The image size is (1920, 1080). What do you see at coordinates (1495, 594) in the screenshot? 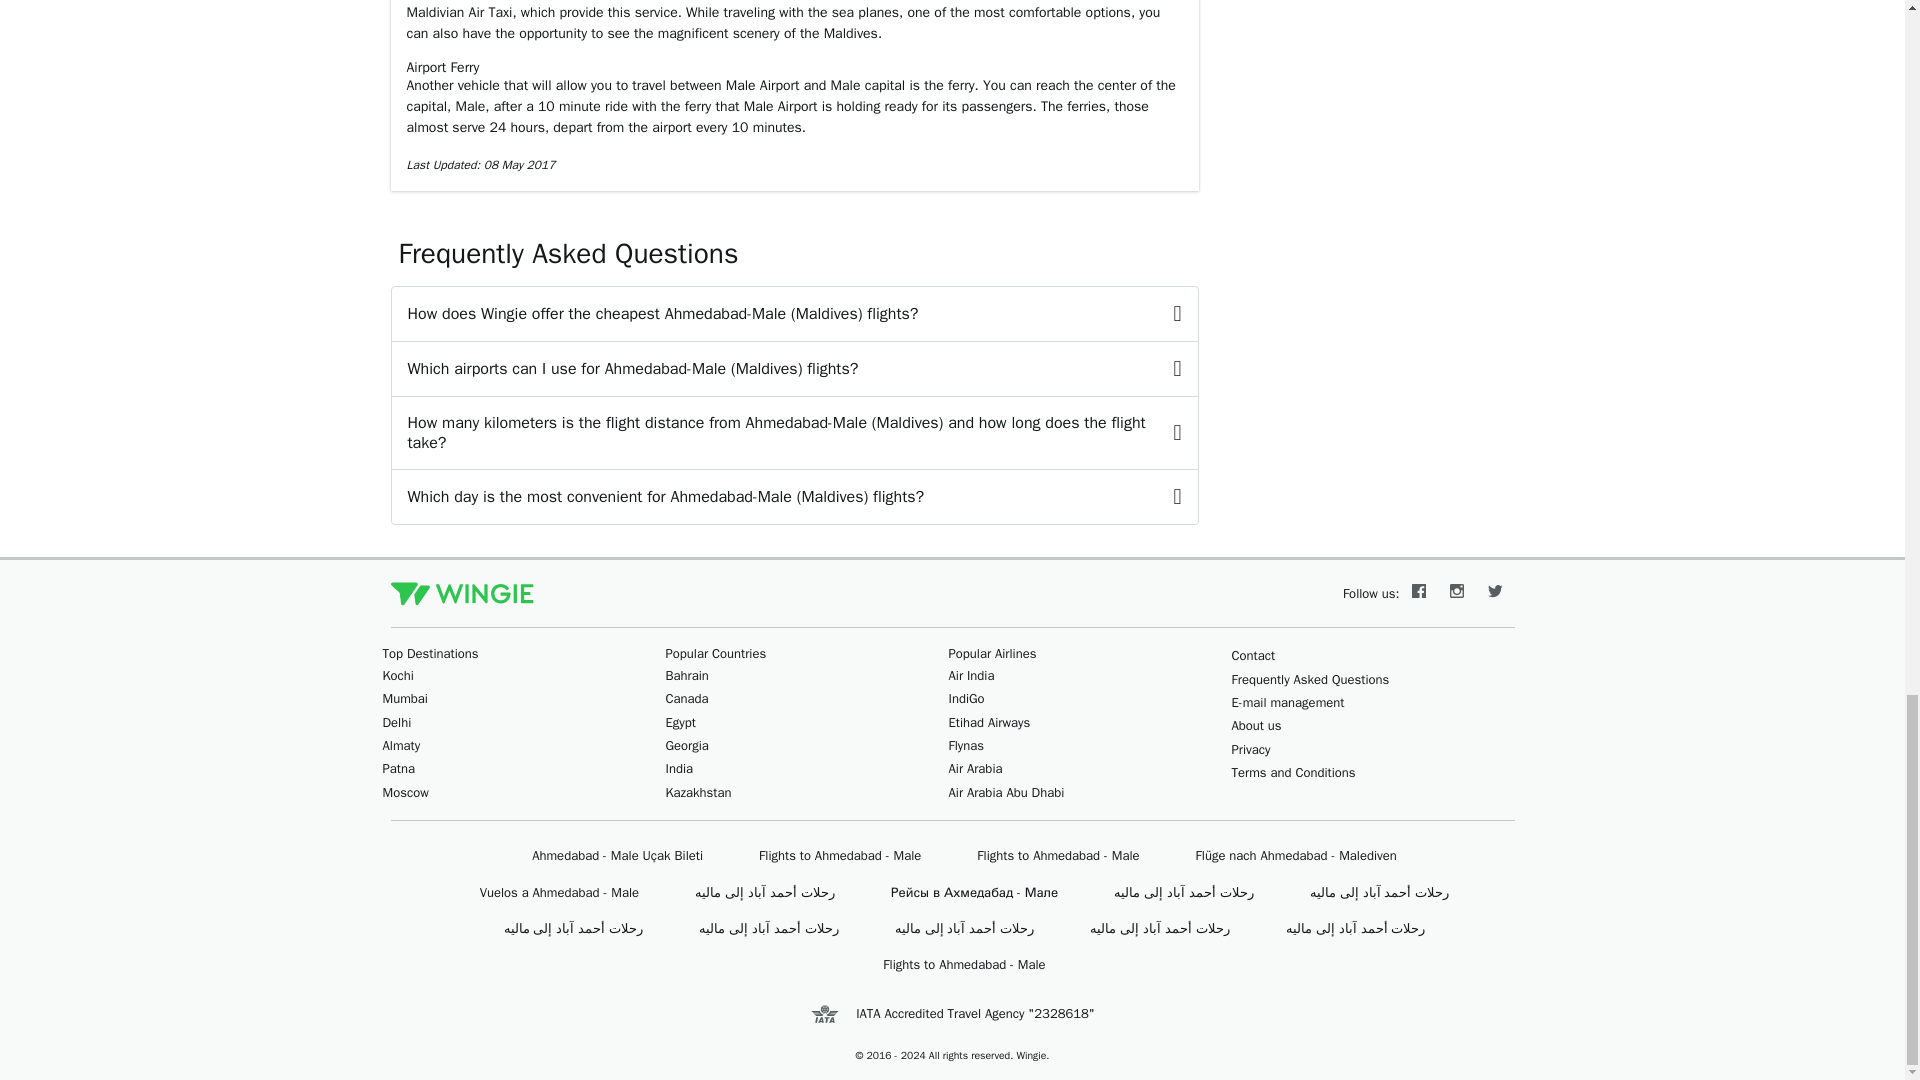
I see `Twitter` at bounding box center [1495, 594].